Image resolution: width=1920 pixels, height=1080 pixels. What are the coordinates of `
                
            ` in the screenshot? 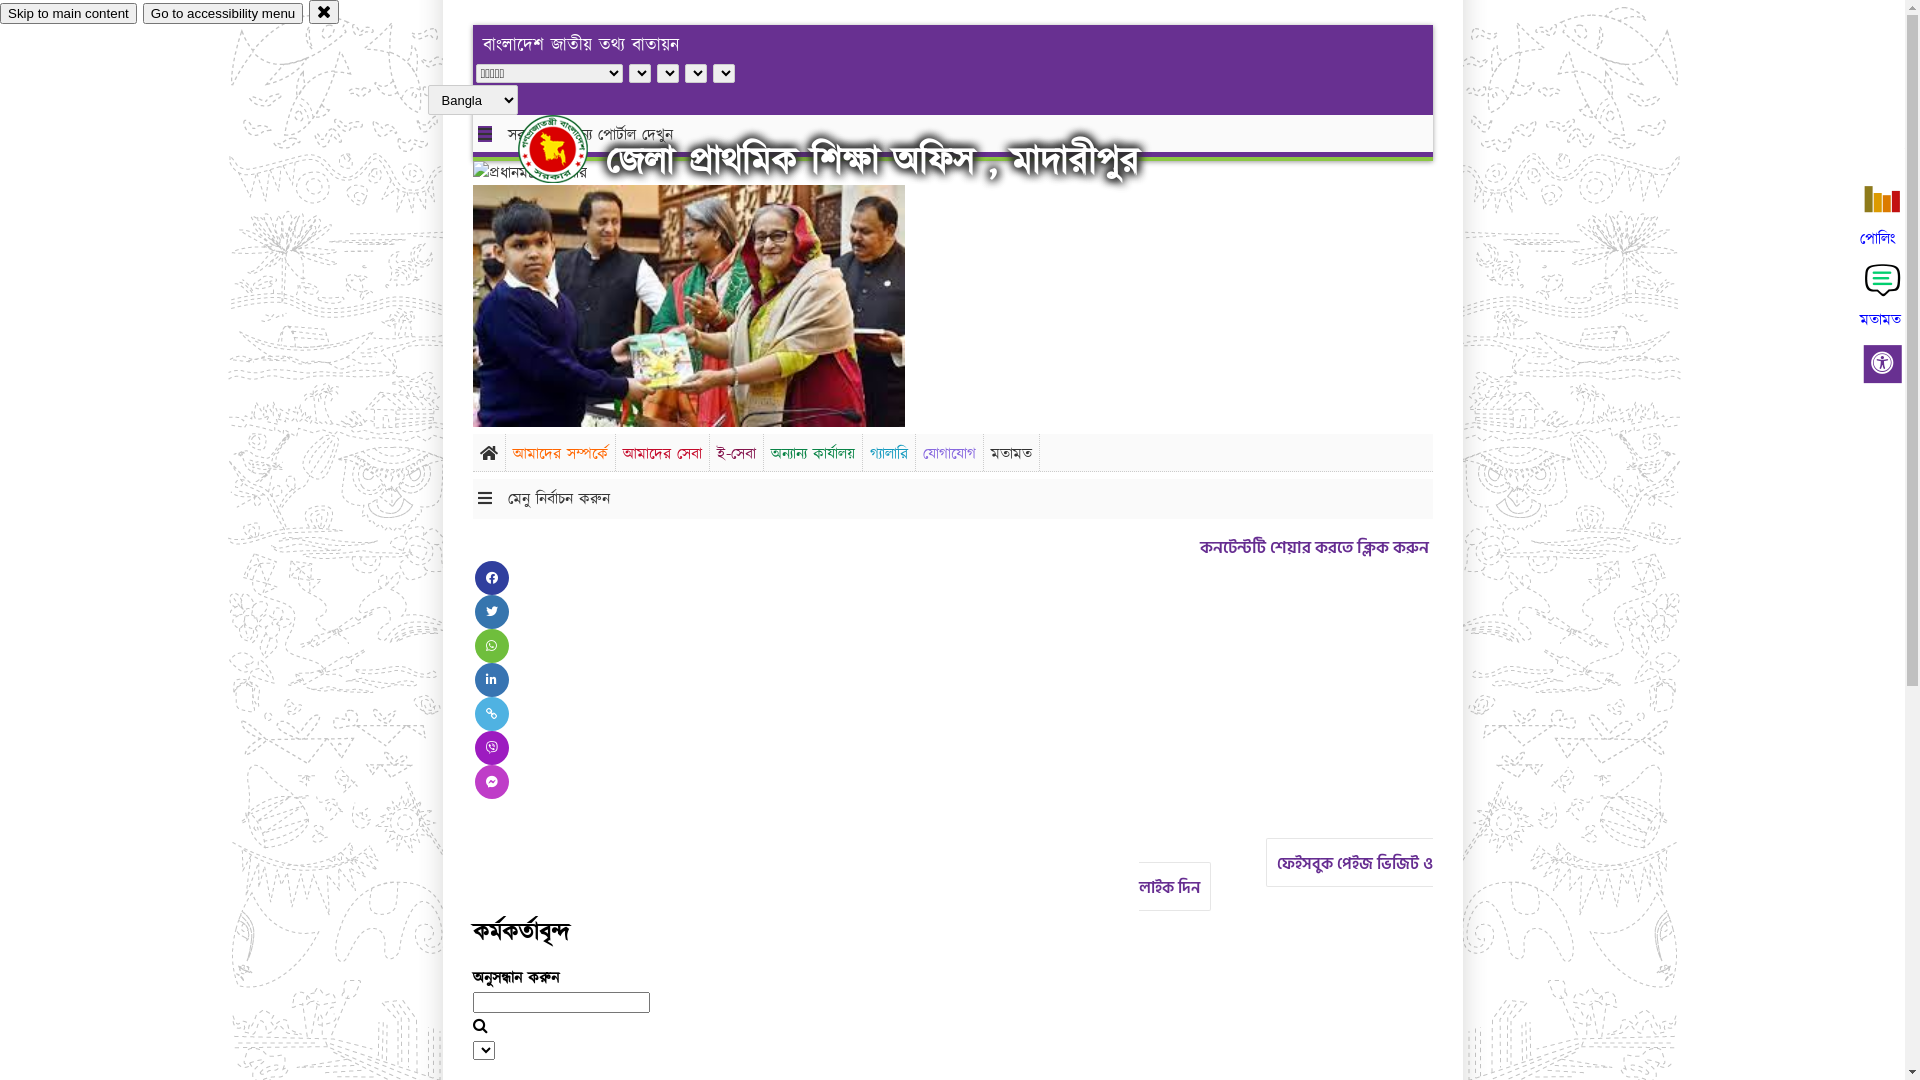 It's located at (570, 149).